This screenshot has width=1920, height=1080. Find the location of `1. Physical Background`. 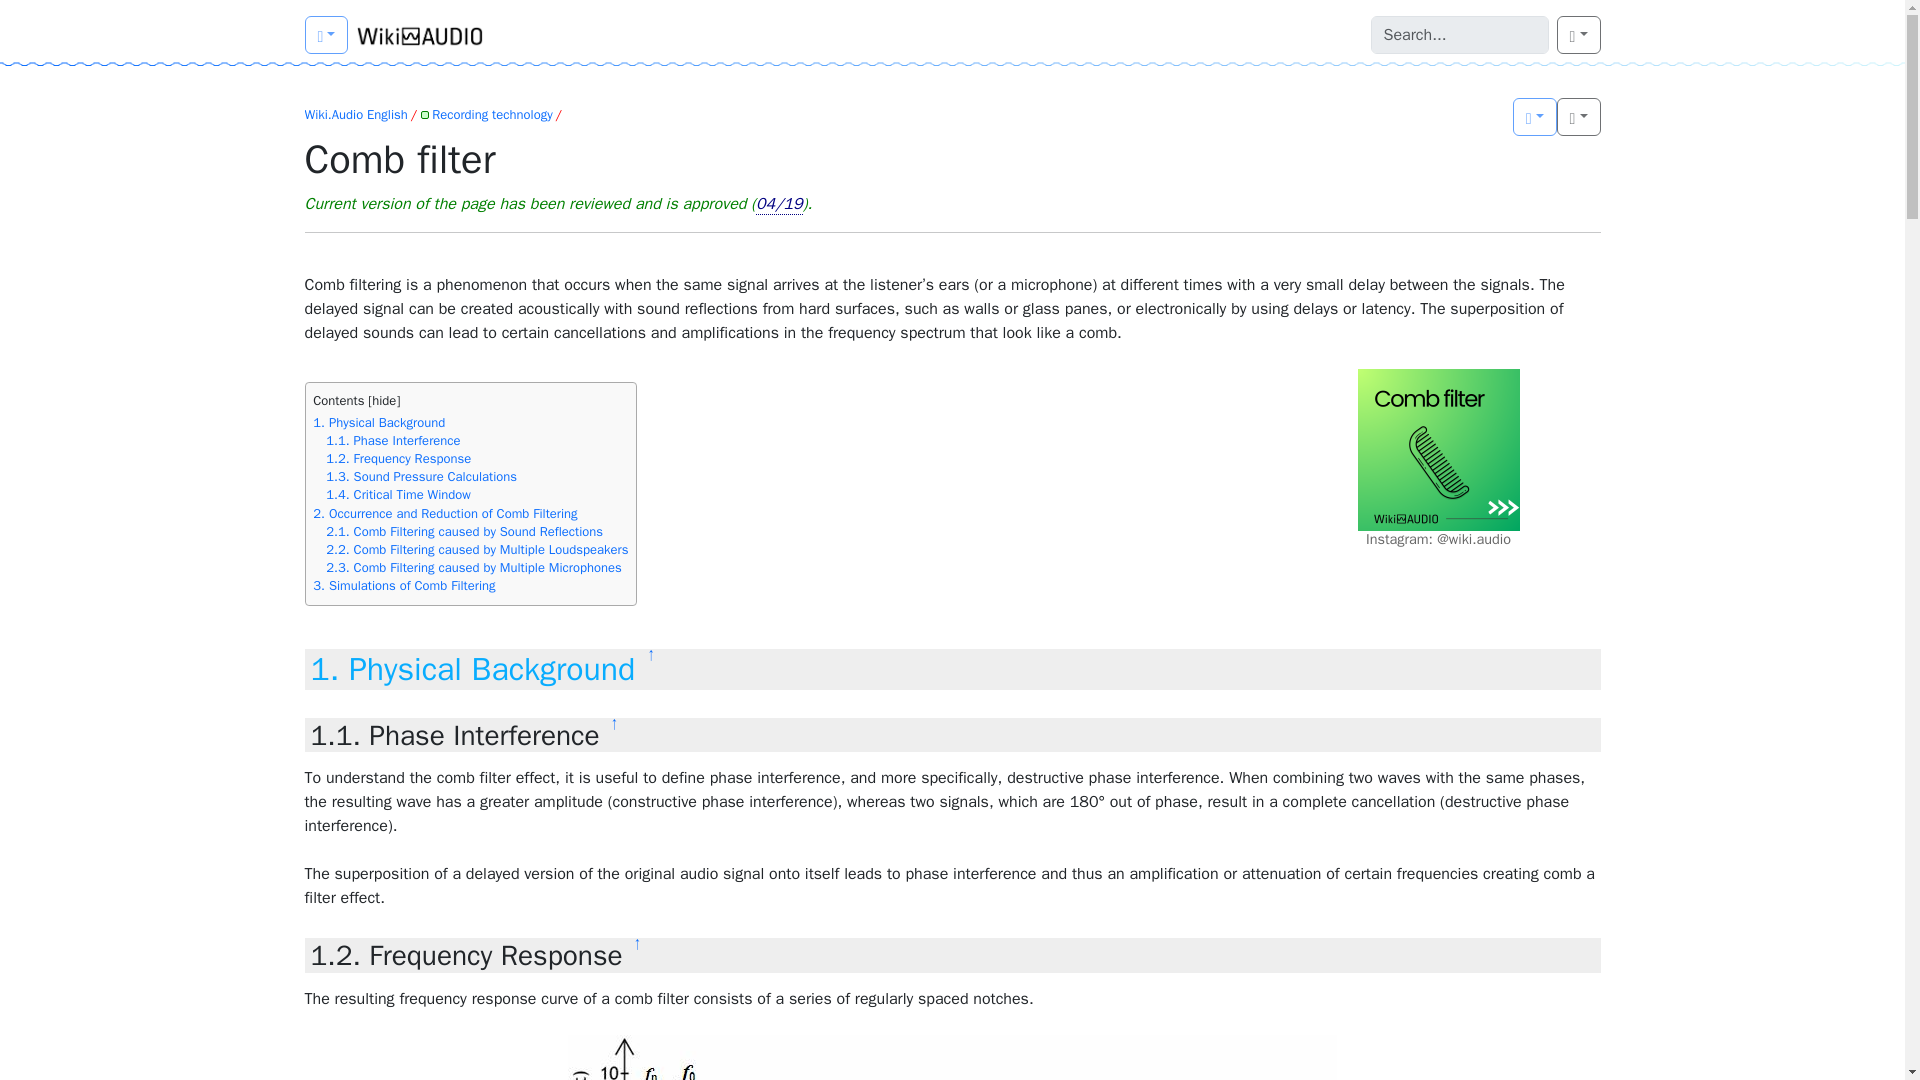

1. Physical Background is located at coordinates (470, 422).